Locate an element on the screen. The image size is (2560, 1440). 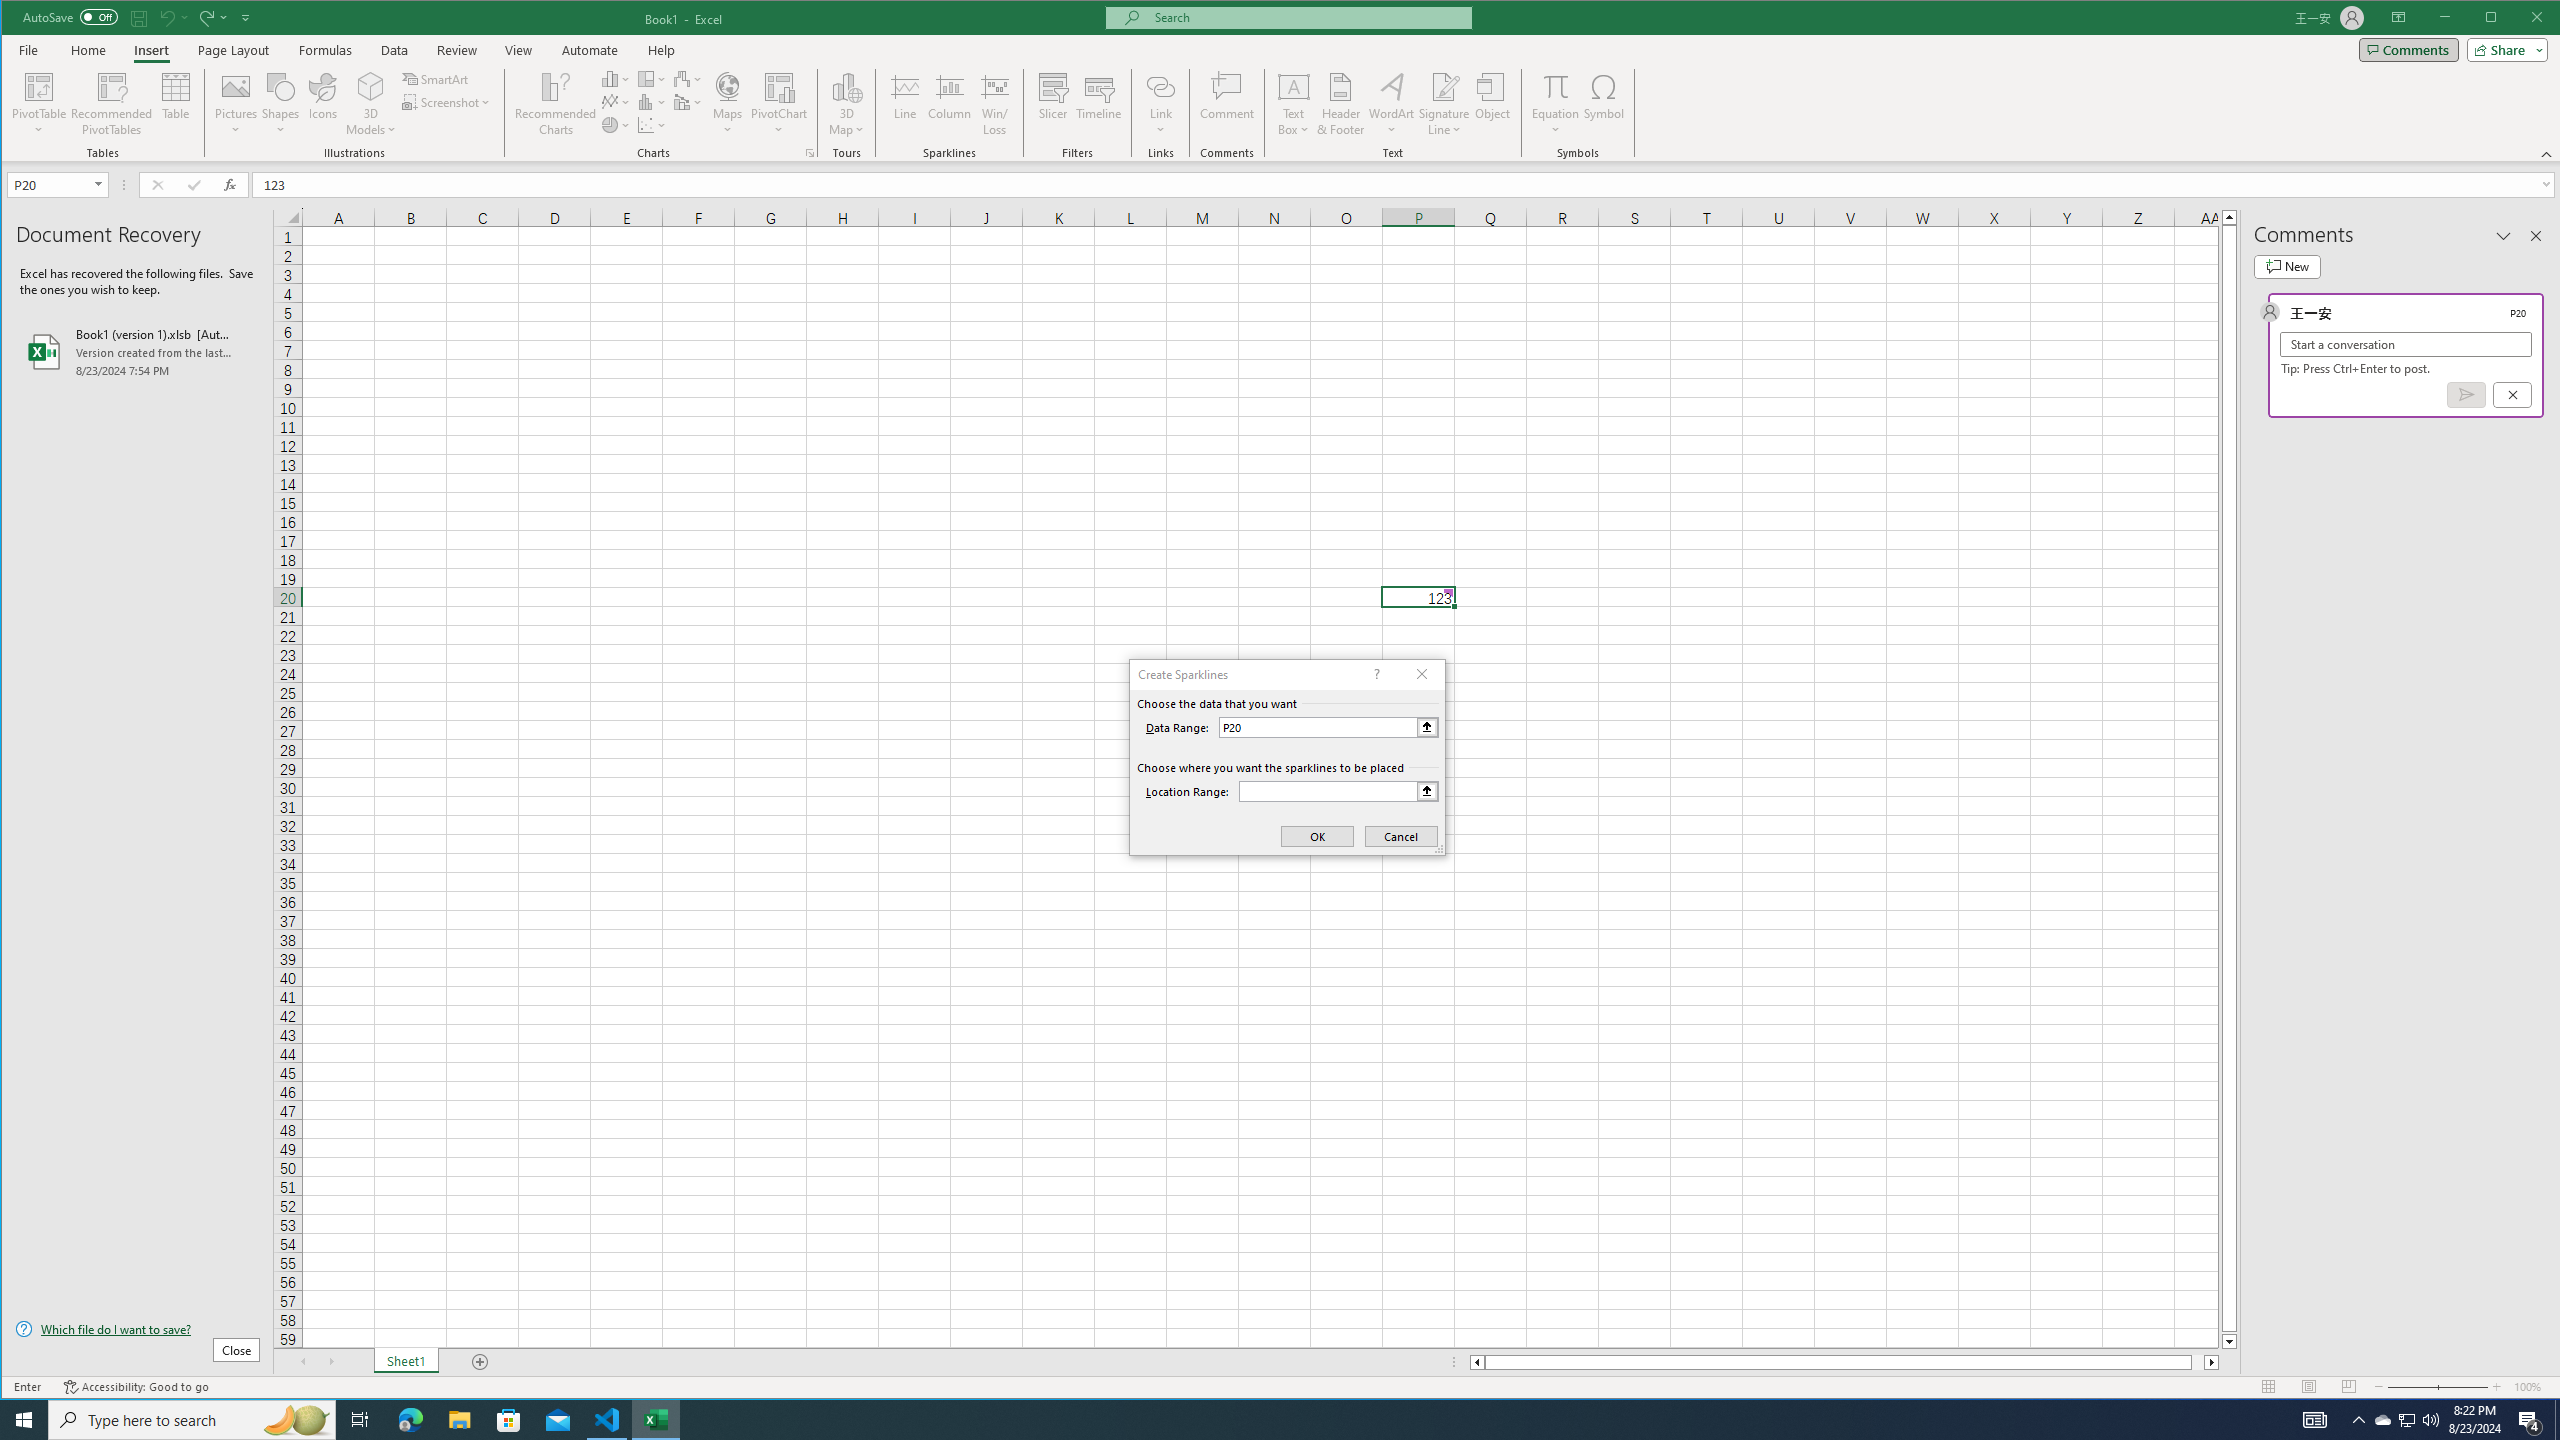
Maximize is located at coordinates (2520, 19).